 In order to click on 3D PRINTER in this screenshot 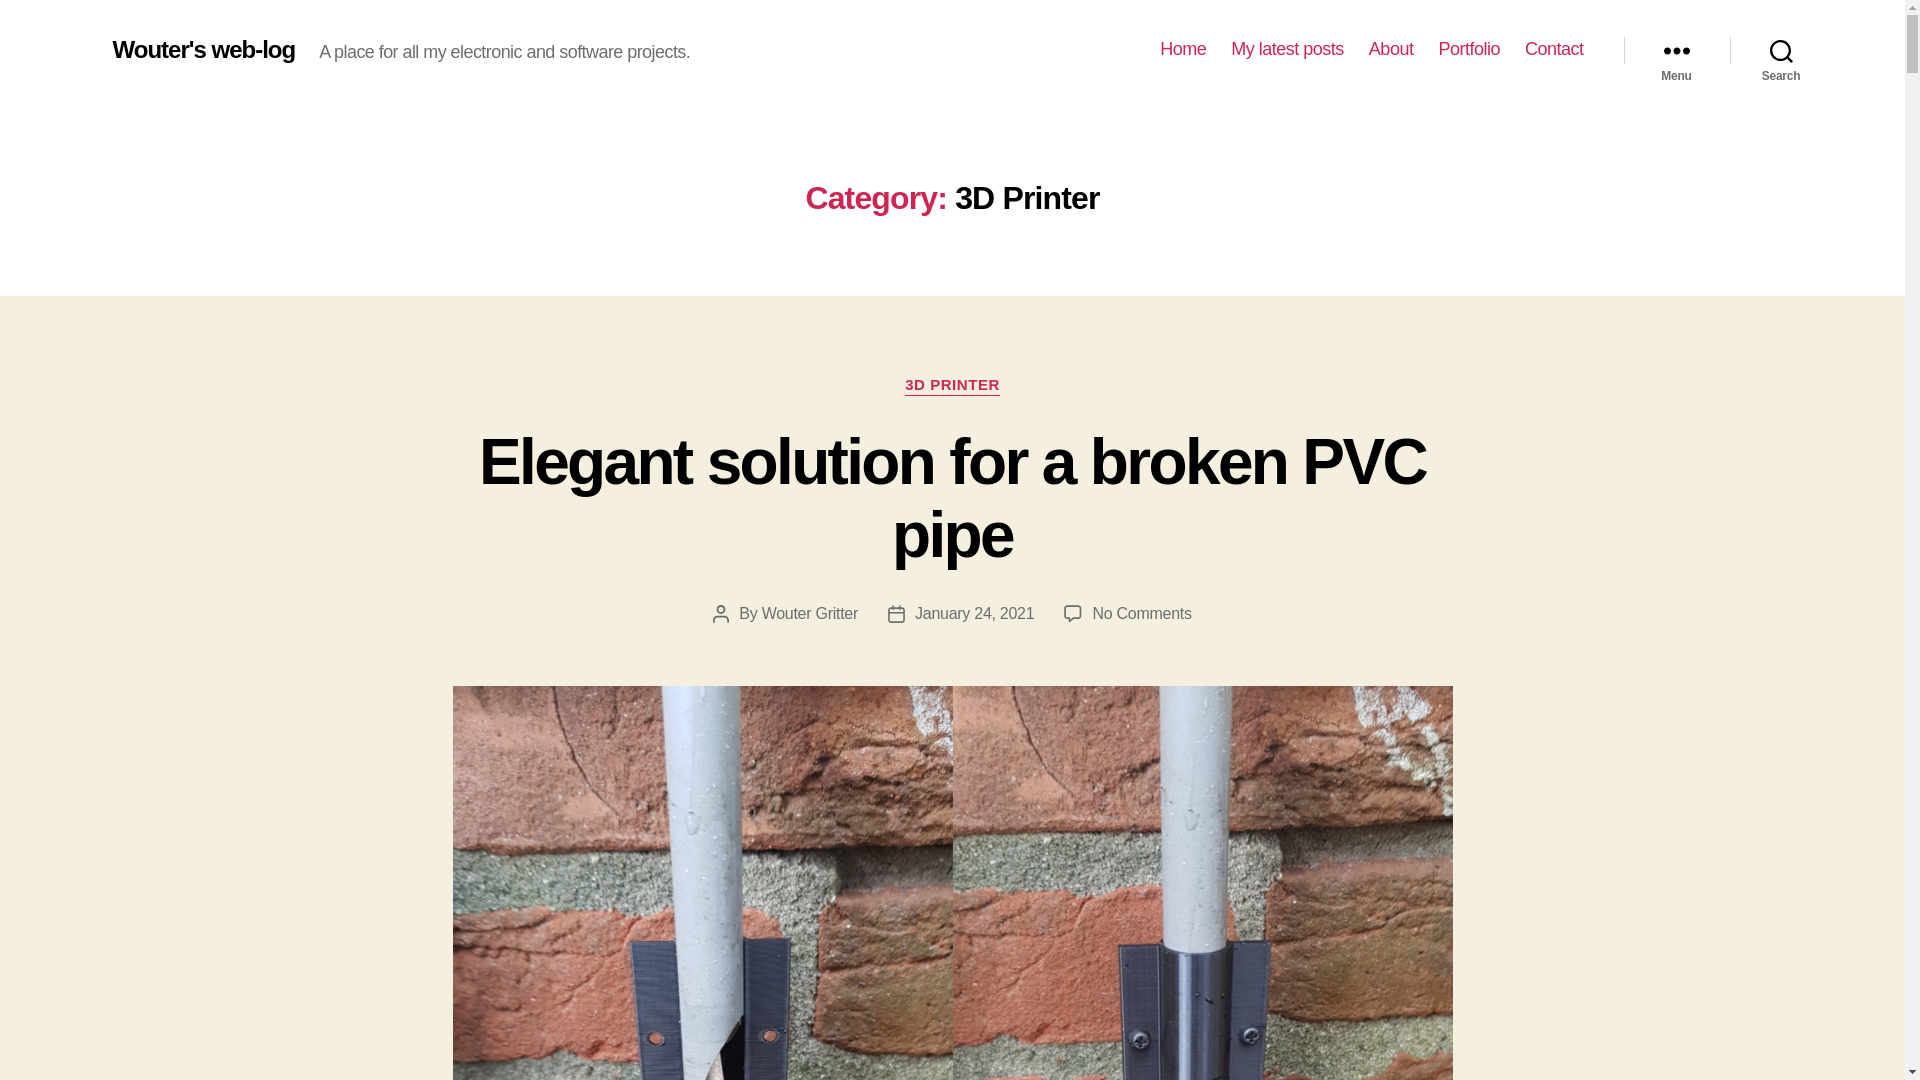, I will do `click(952, 386)`.